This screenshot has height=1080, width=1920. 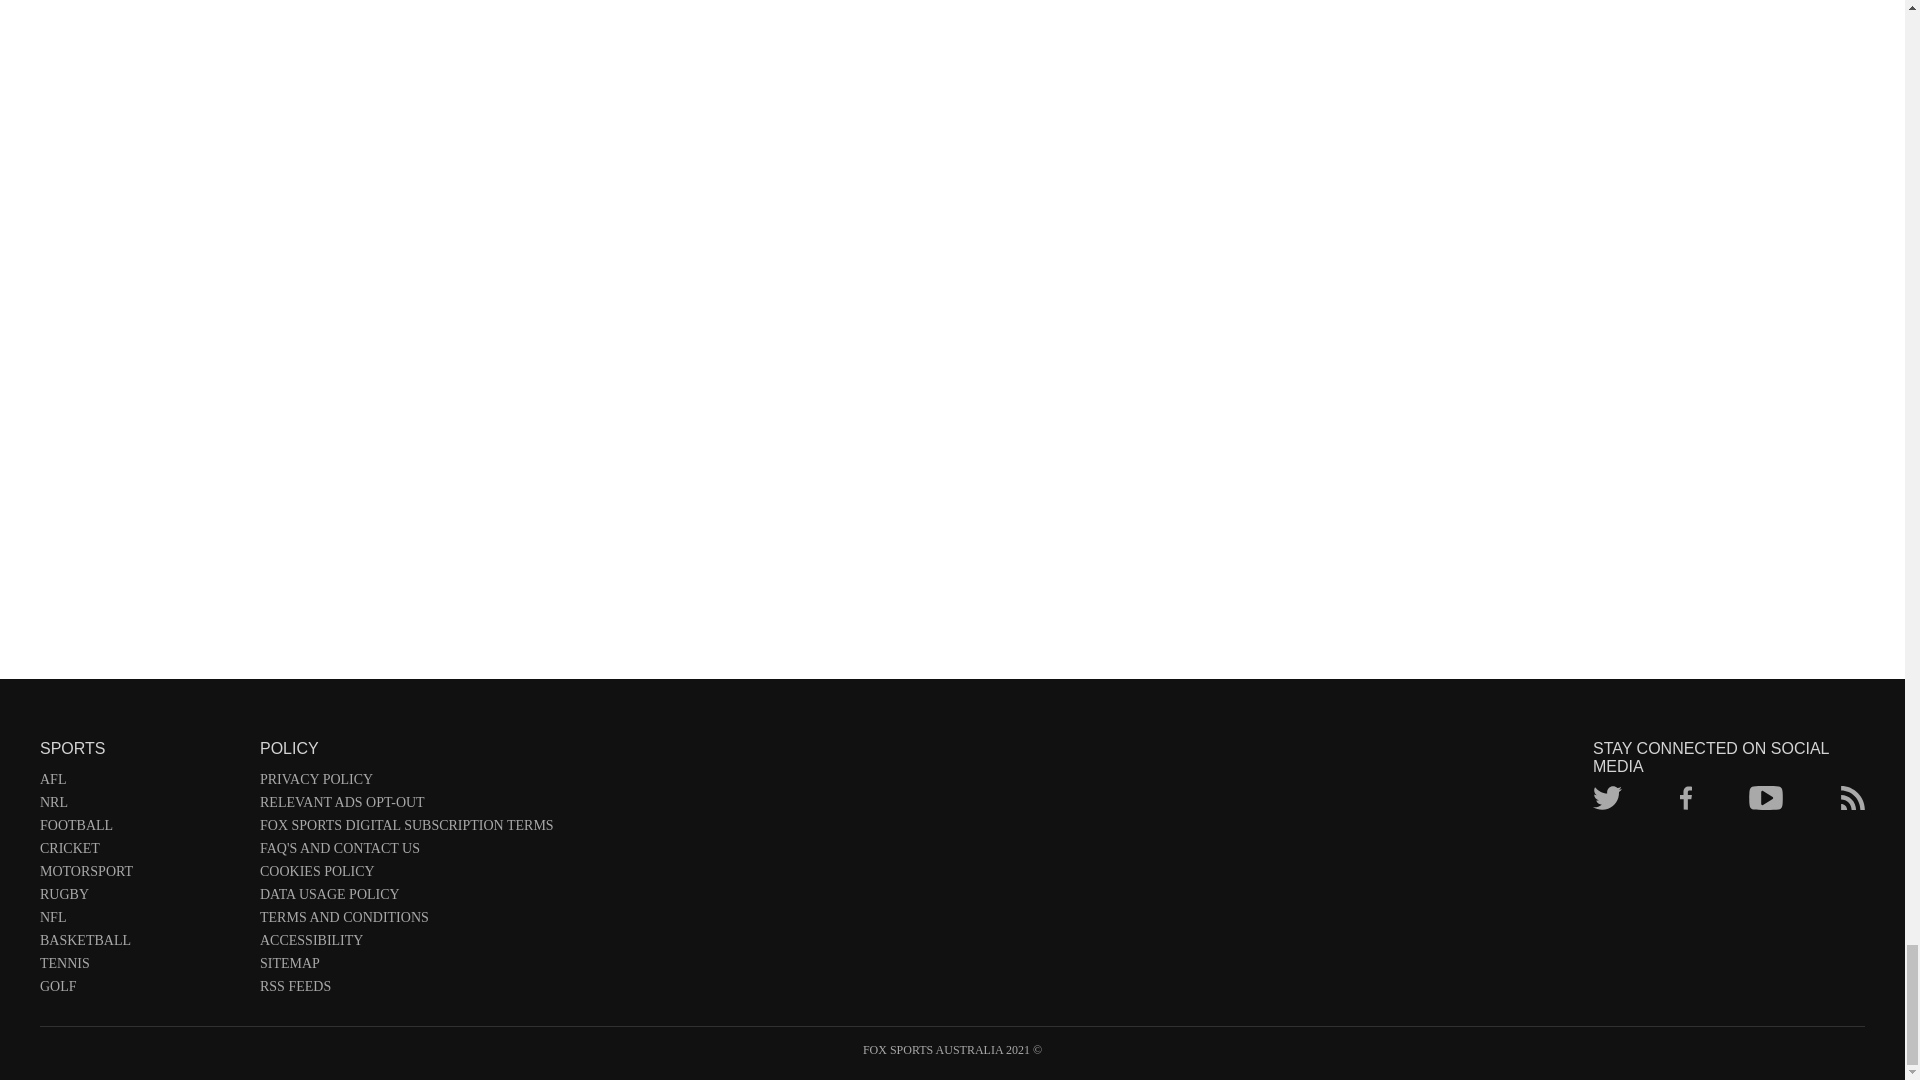 What do you see at coordinates (406, 806) in the screenshot?
I see `RELEVANT ADS OPT-OUT` at bounding box center [406, 806].